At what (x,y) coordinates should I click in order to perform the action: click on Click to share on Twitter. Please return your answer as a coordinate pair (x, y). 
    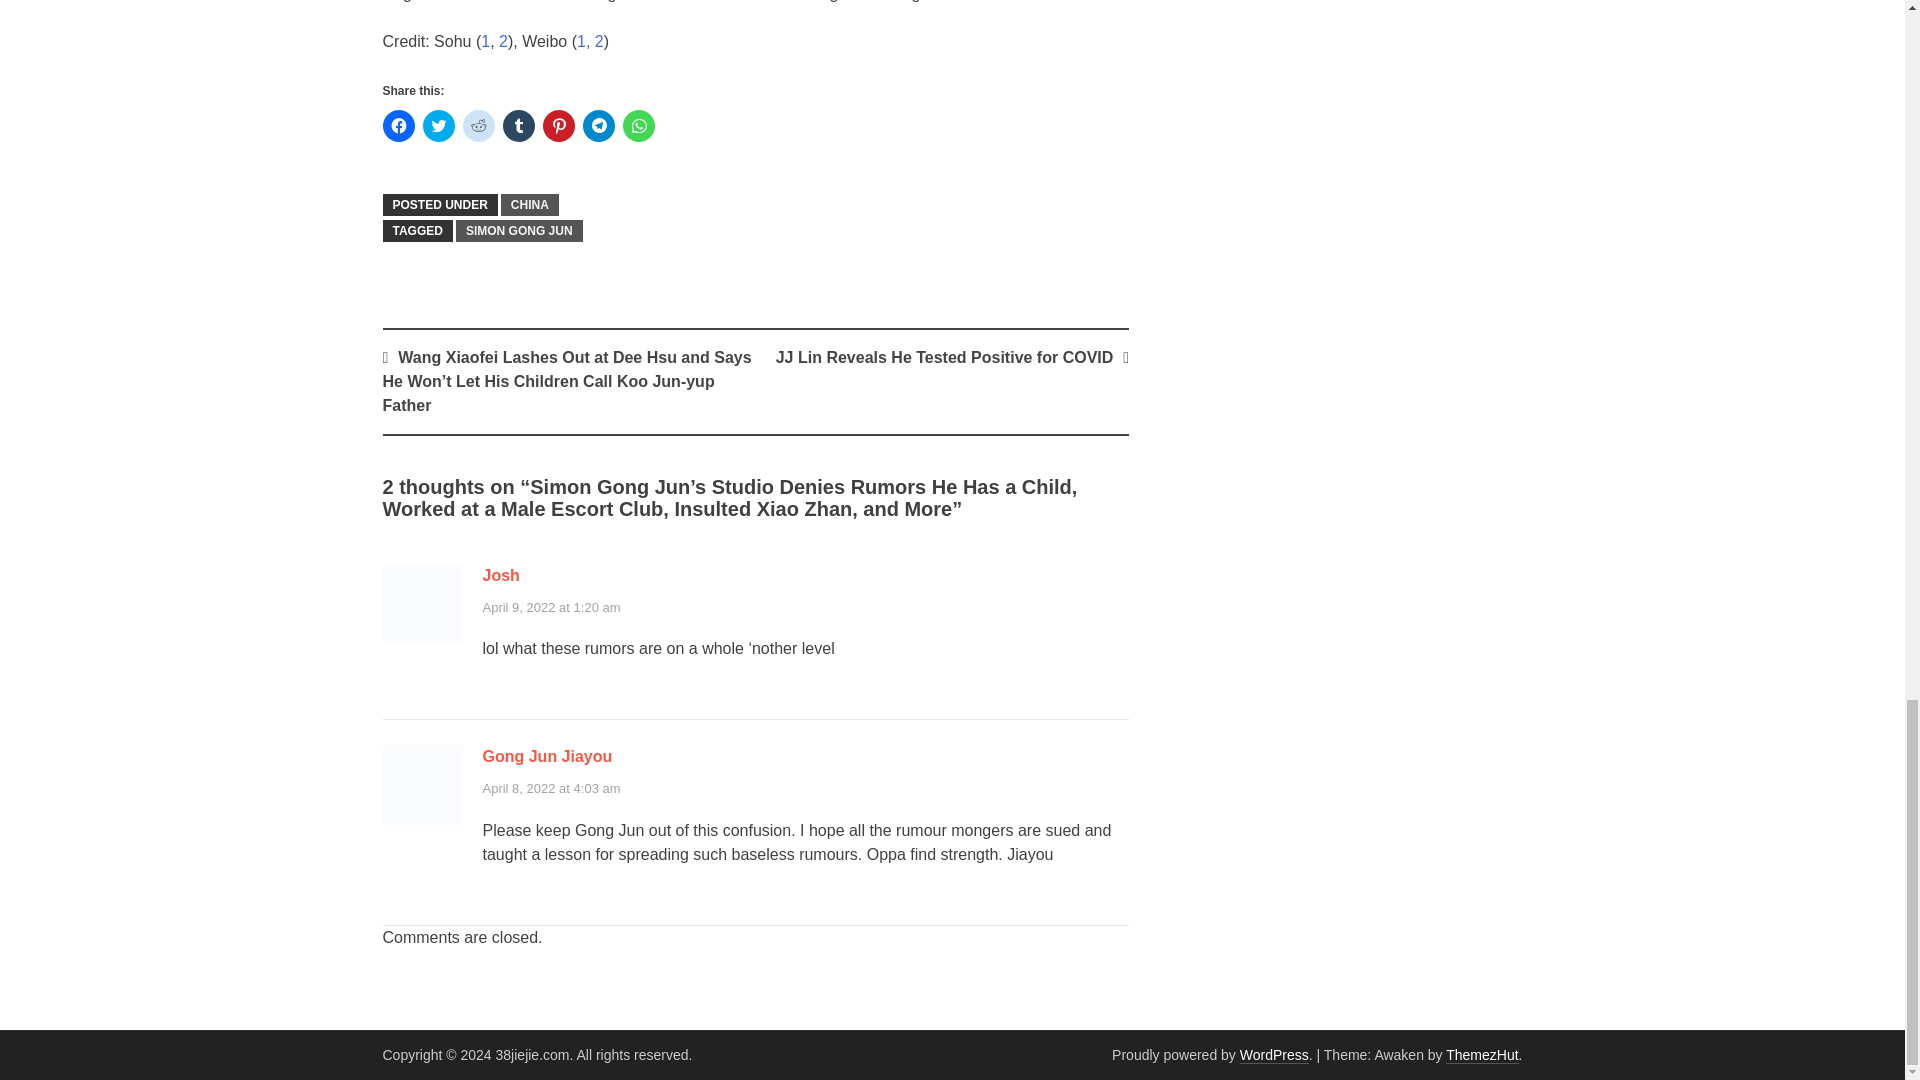
    Looking at the image, I should click on (438, 126).